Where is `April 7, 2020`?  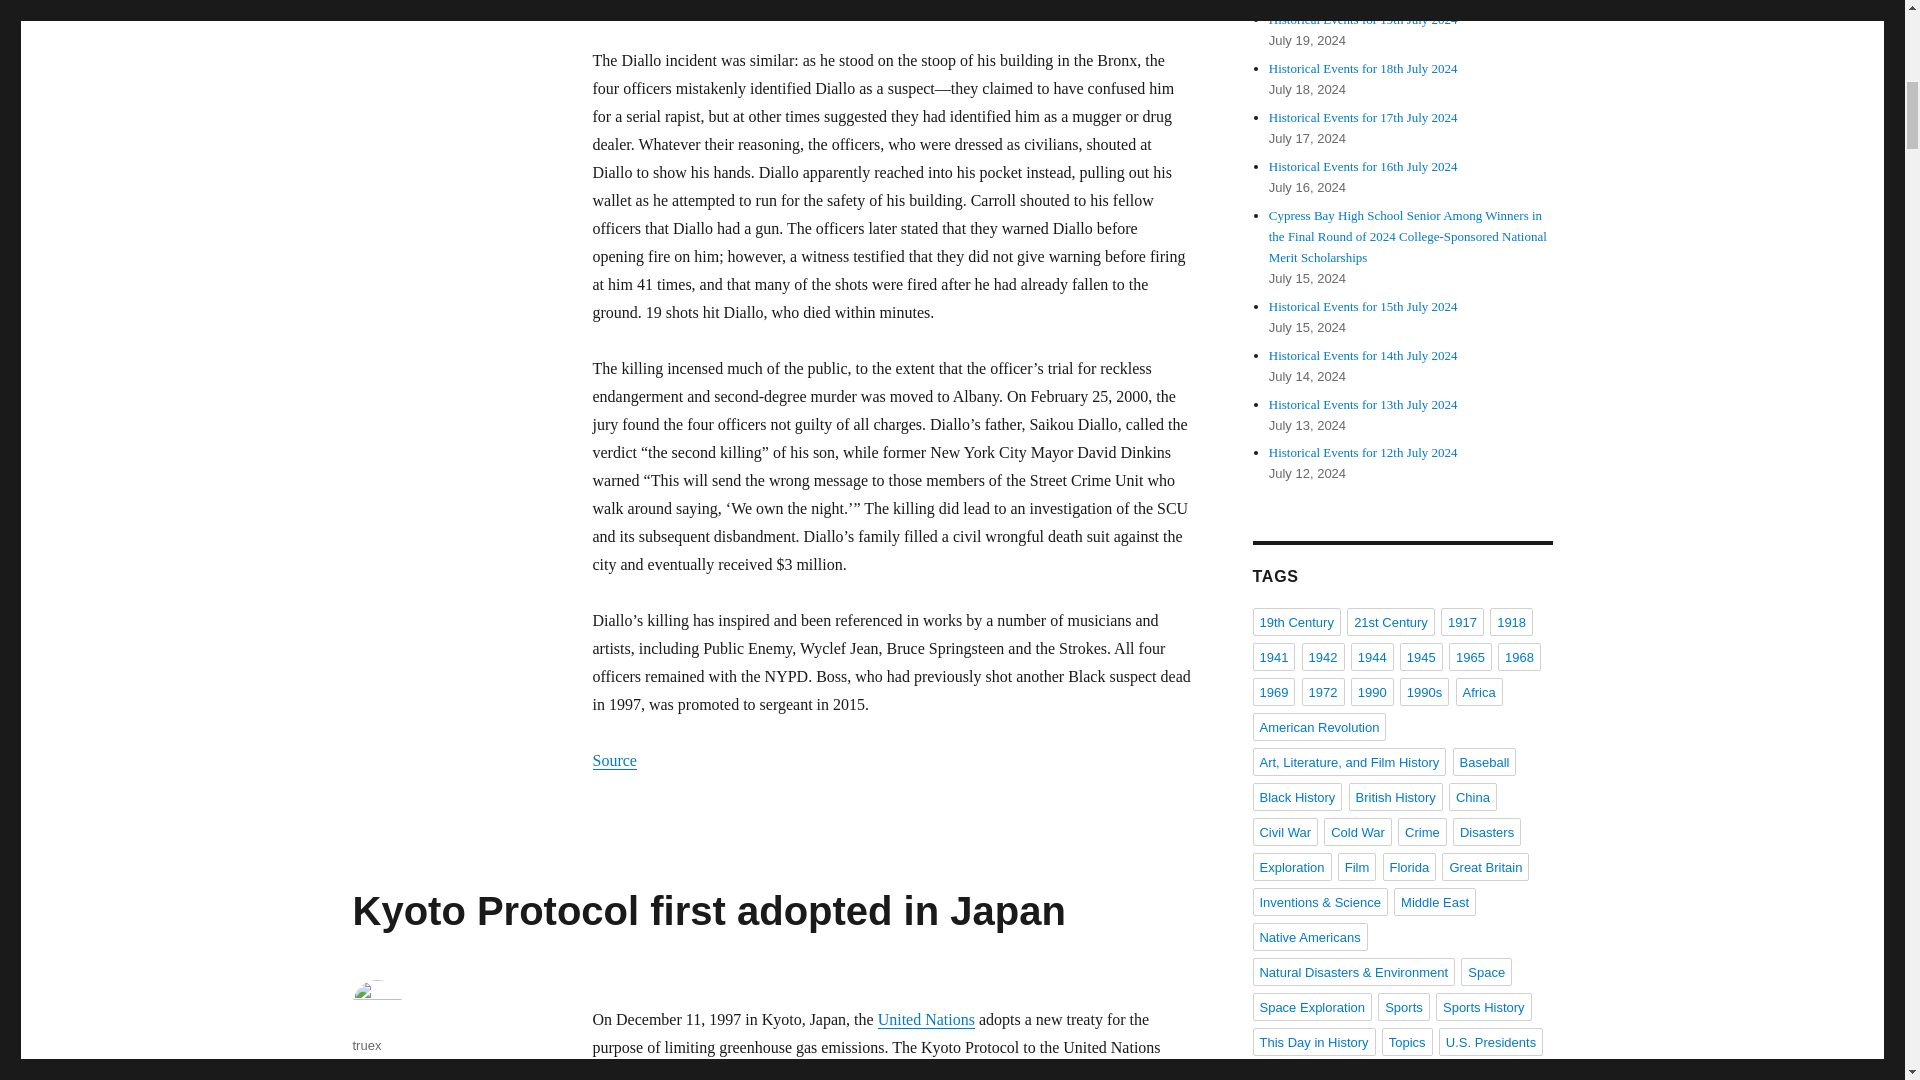
April 7, 2020 is located at coordinates (388, 1072).